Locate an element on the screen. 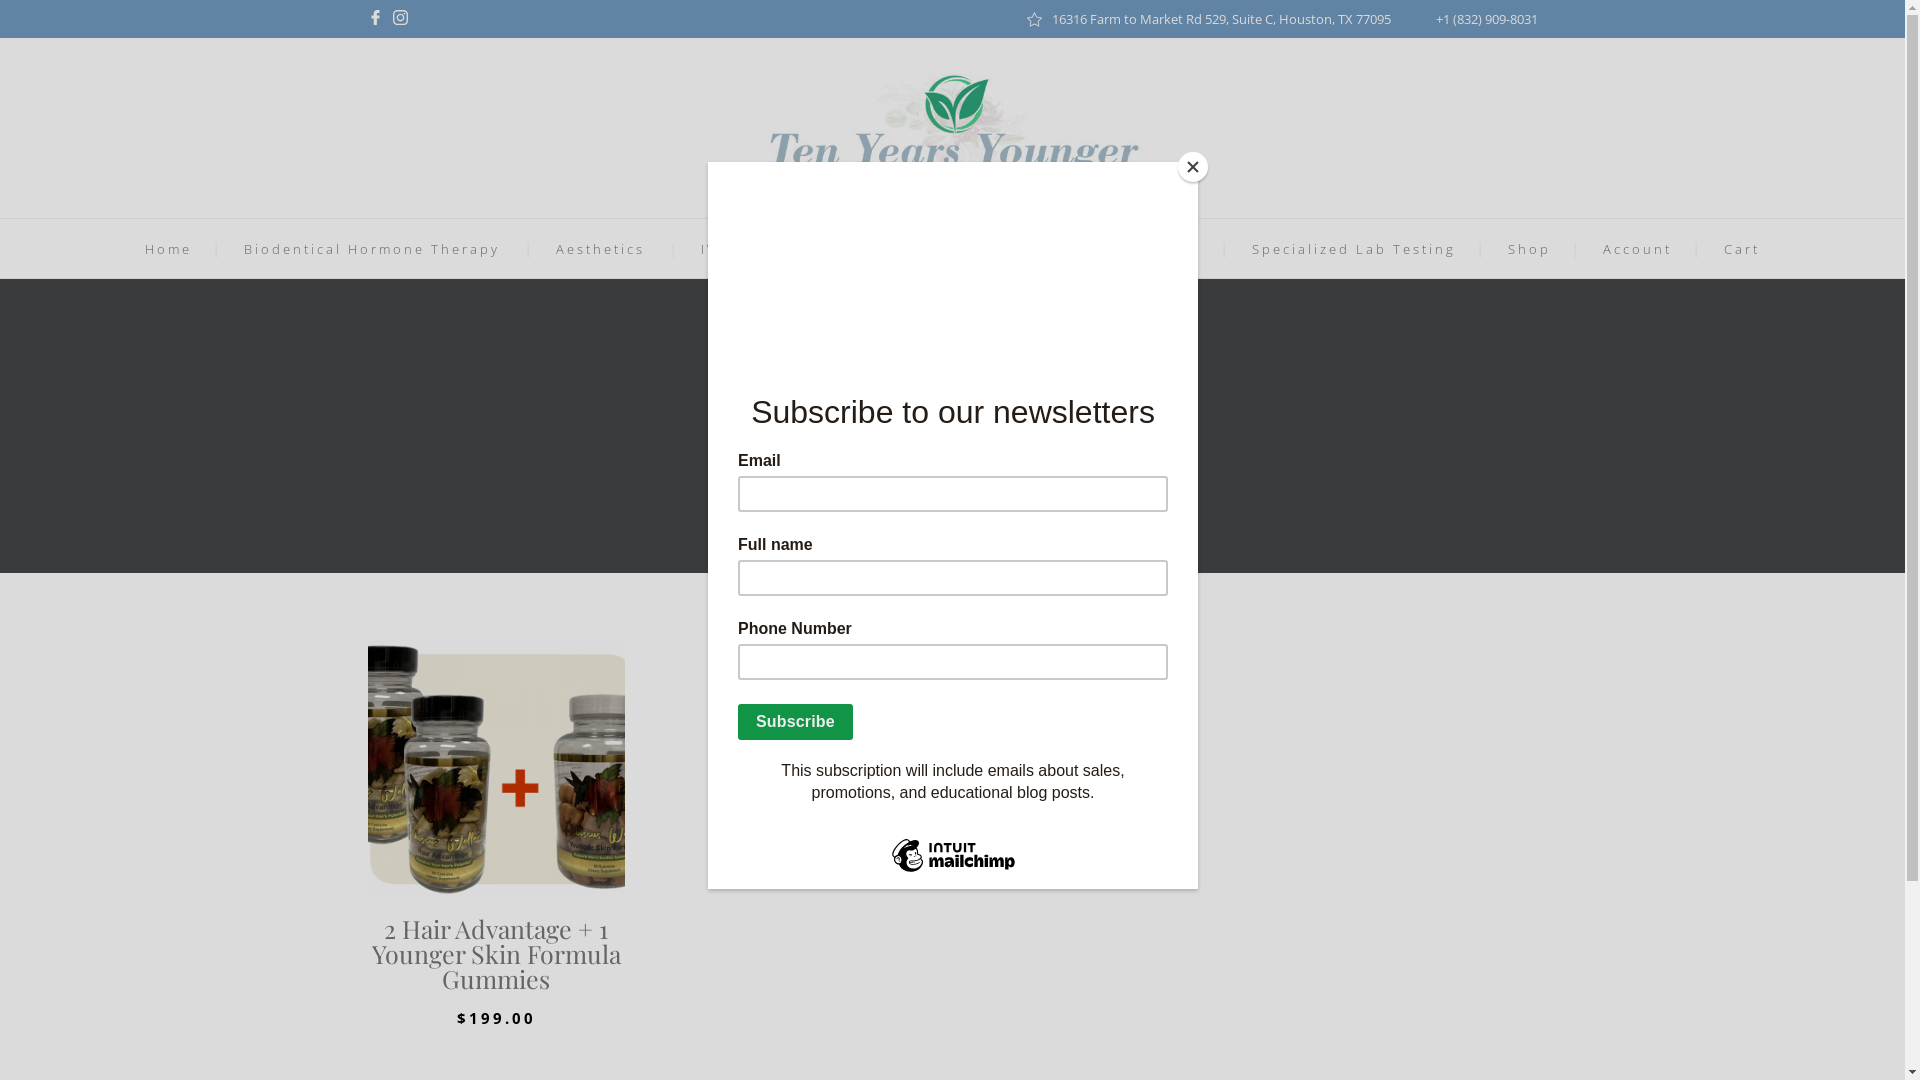 Image resolution: width=1920 pixels, height=1080 pixels. Shop is located at coordinates (1530, 249).